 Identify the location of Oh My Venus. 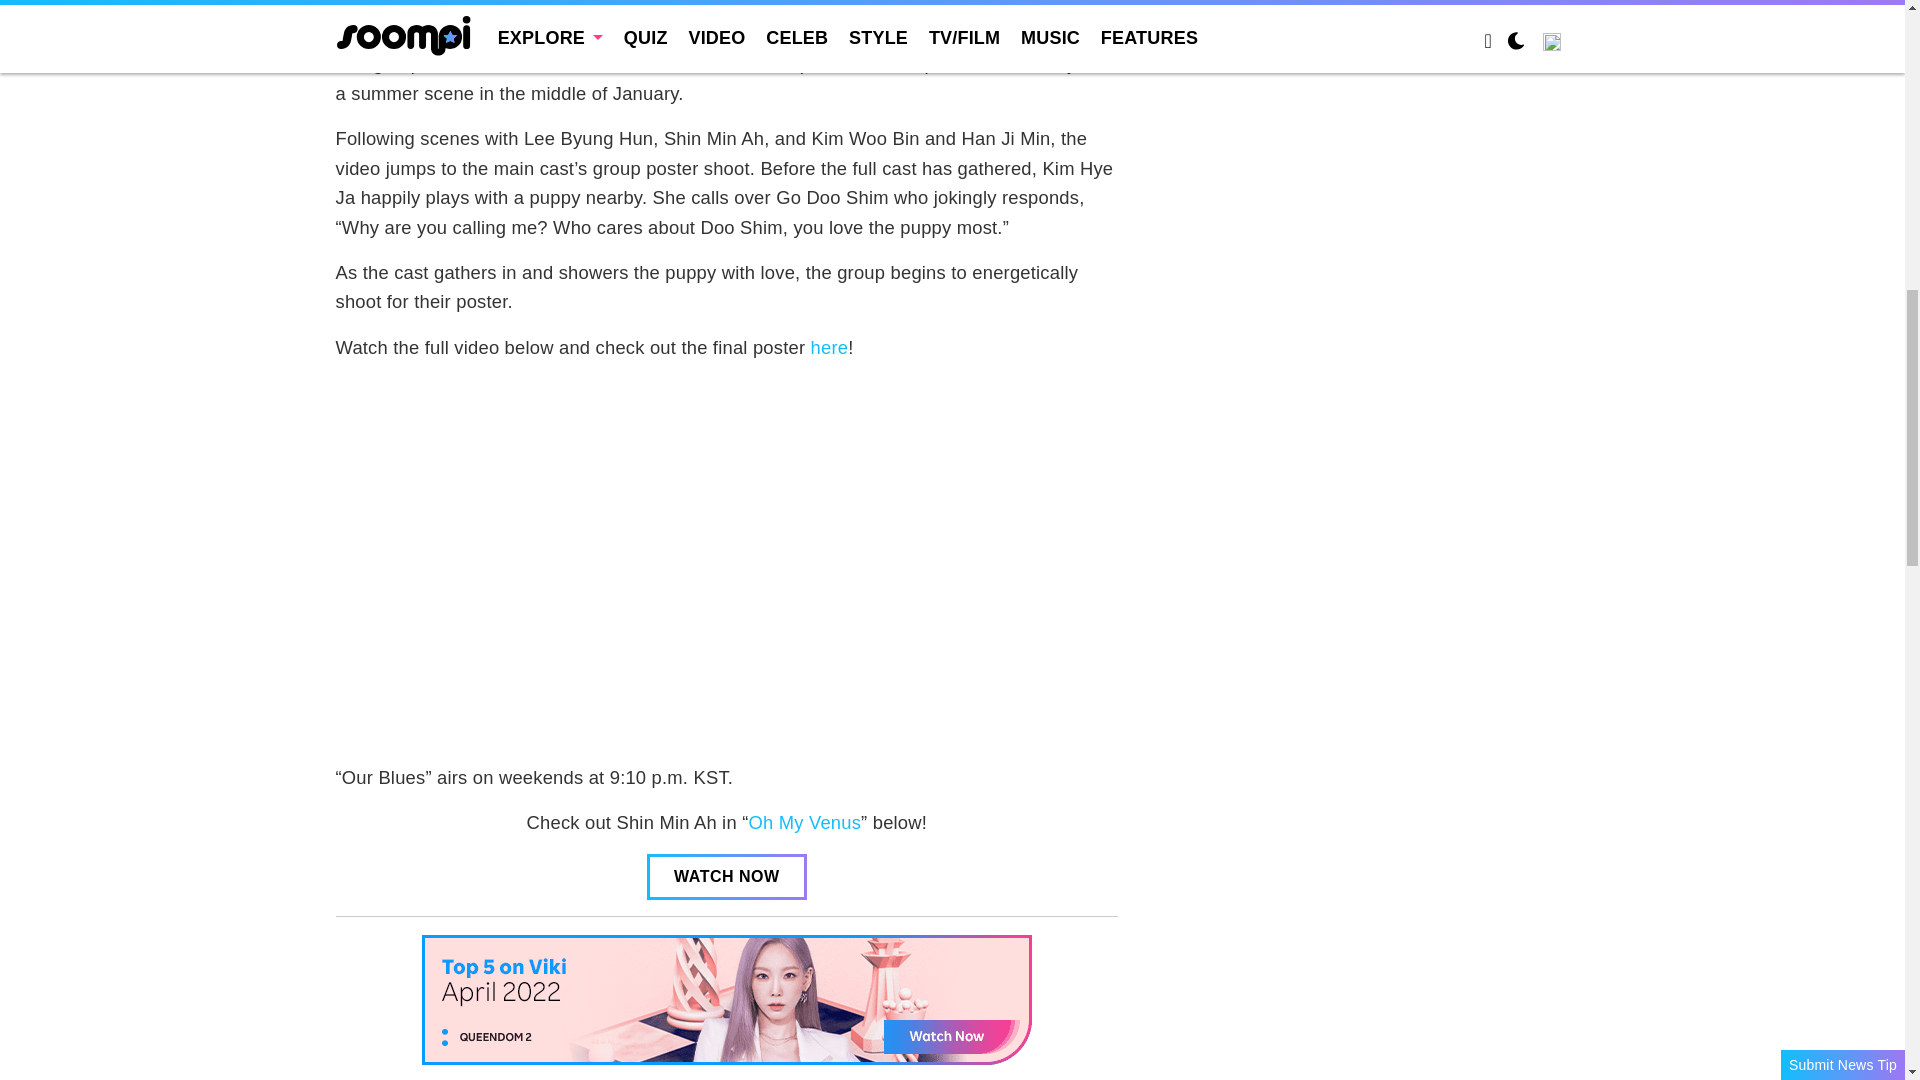
(804, 822).